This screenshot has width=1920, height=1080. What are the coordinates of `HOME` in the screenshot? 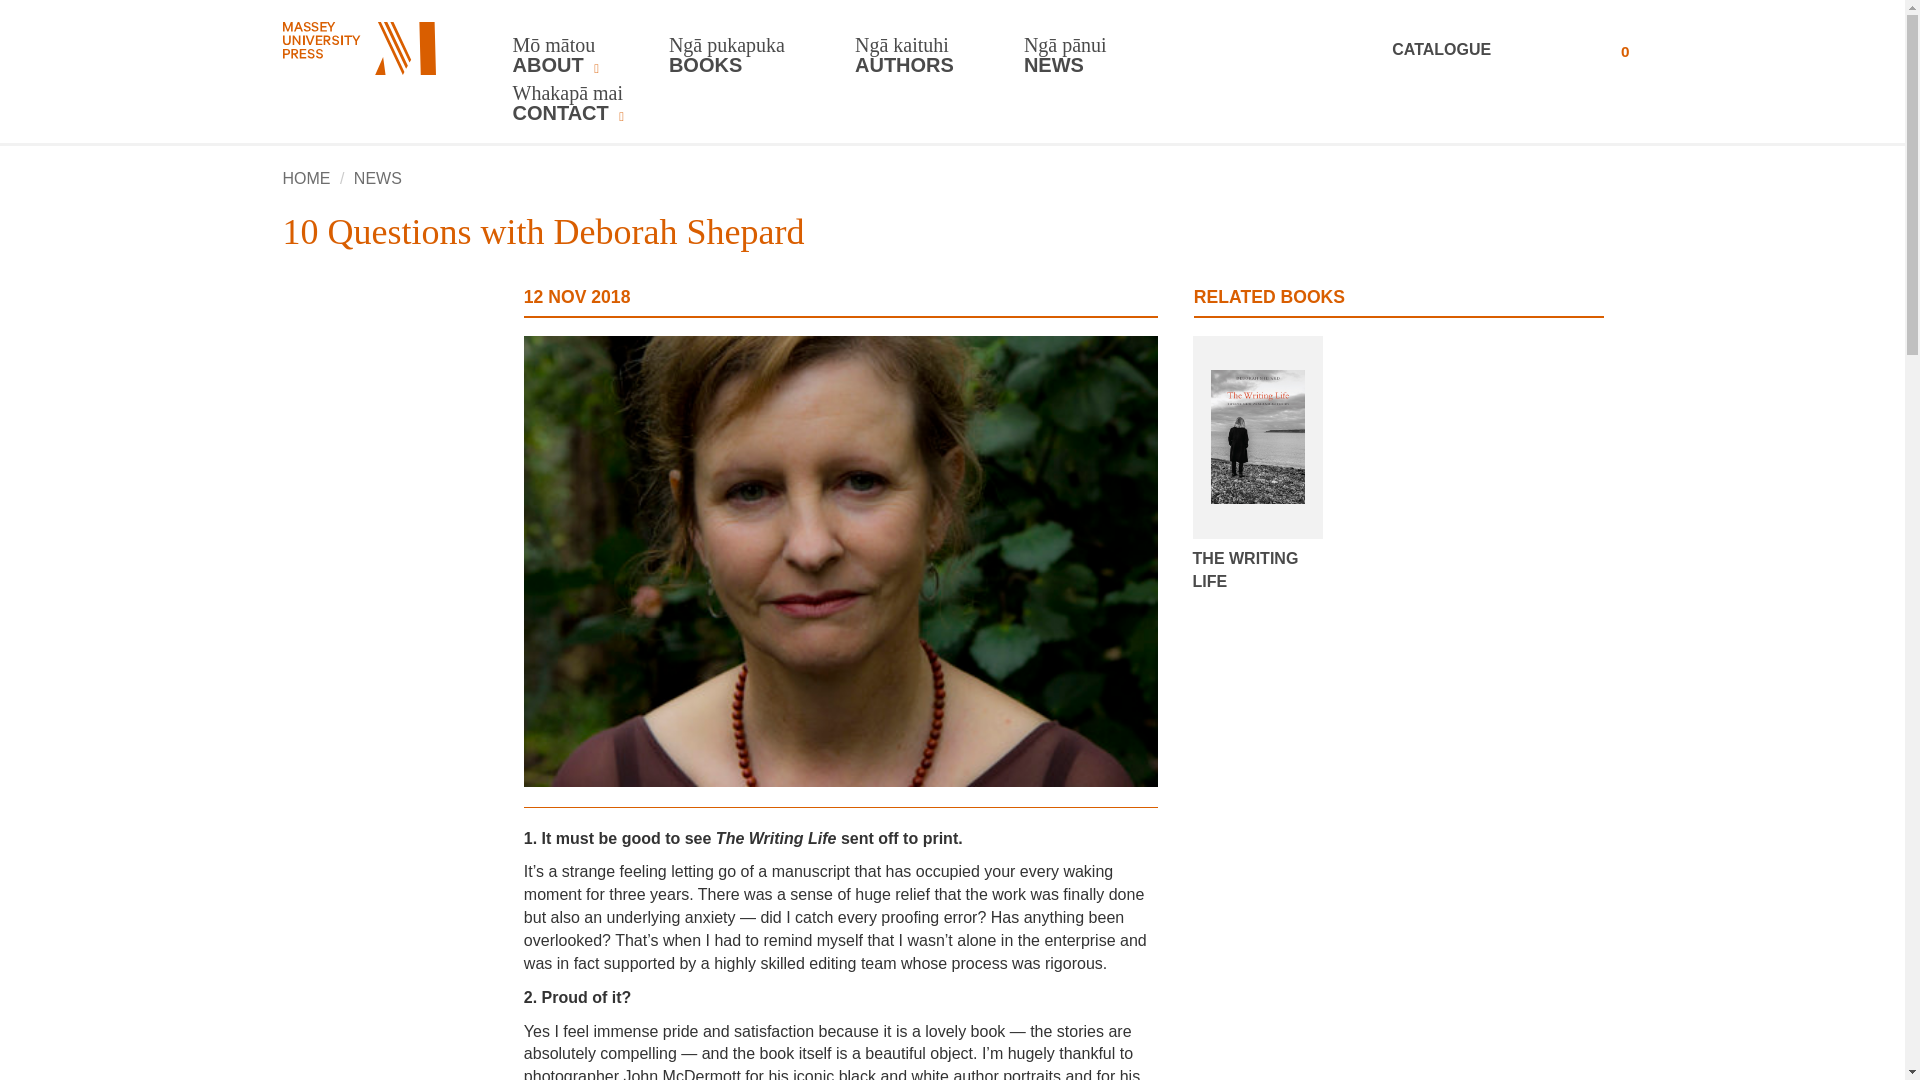 It's located at (306, 178).